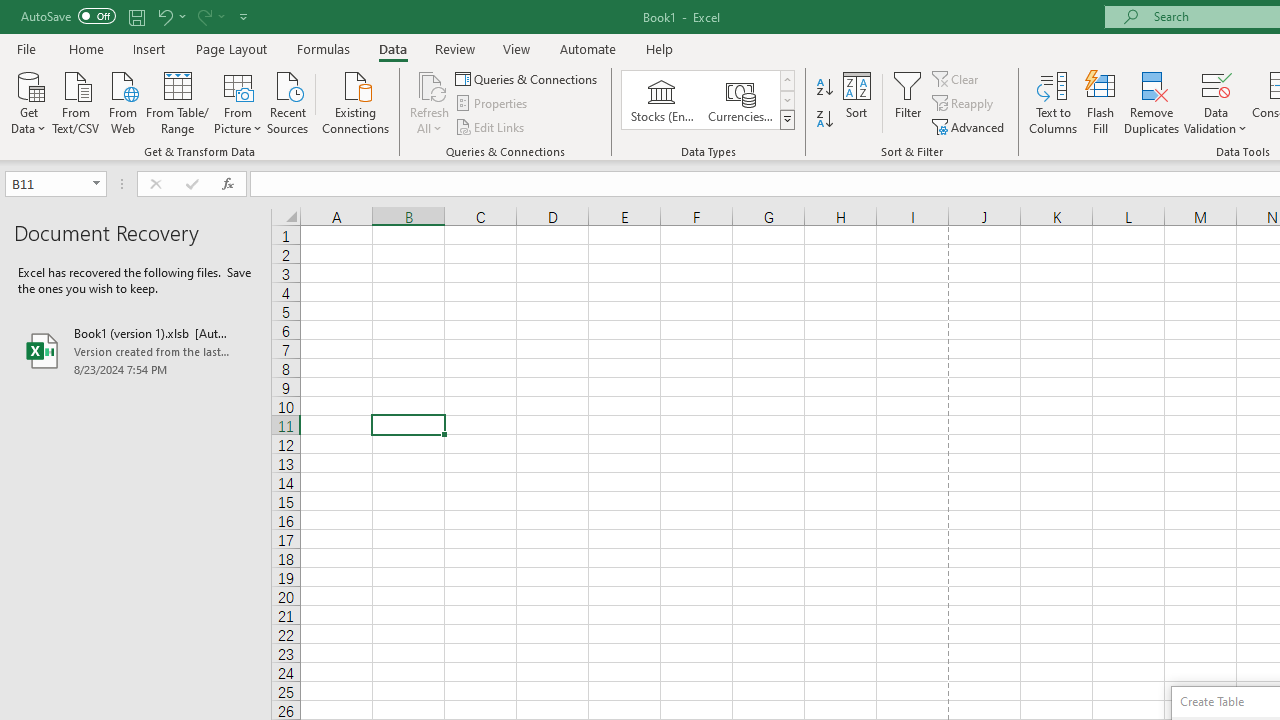 The width and height of the screenshot is (1280, 720). What do you see at coordinates (178, 101) in the screenshot?
I see `From Table/Range` at bounding box center [178, 101].